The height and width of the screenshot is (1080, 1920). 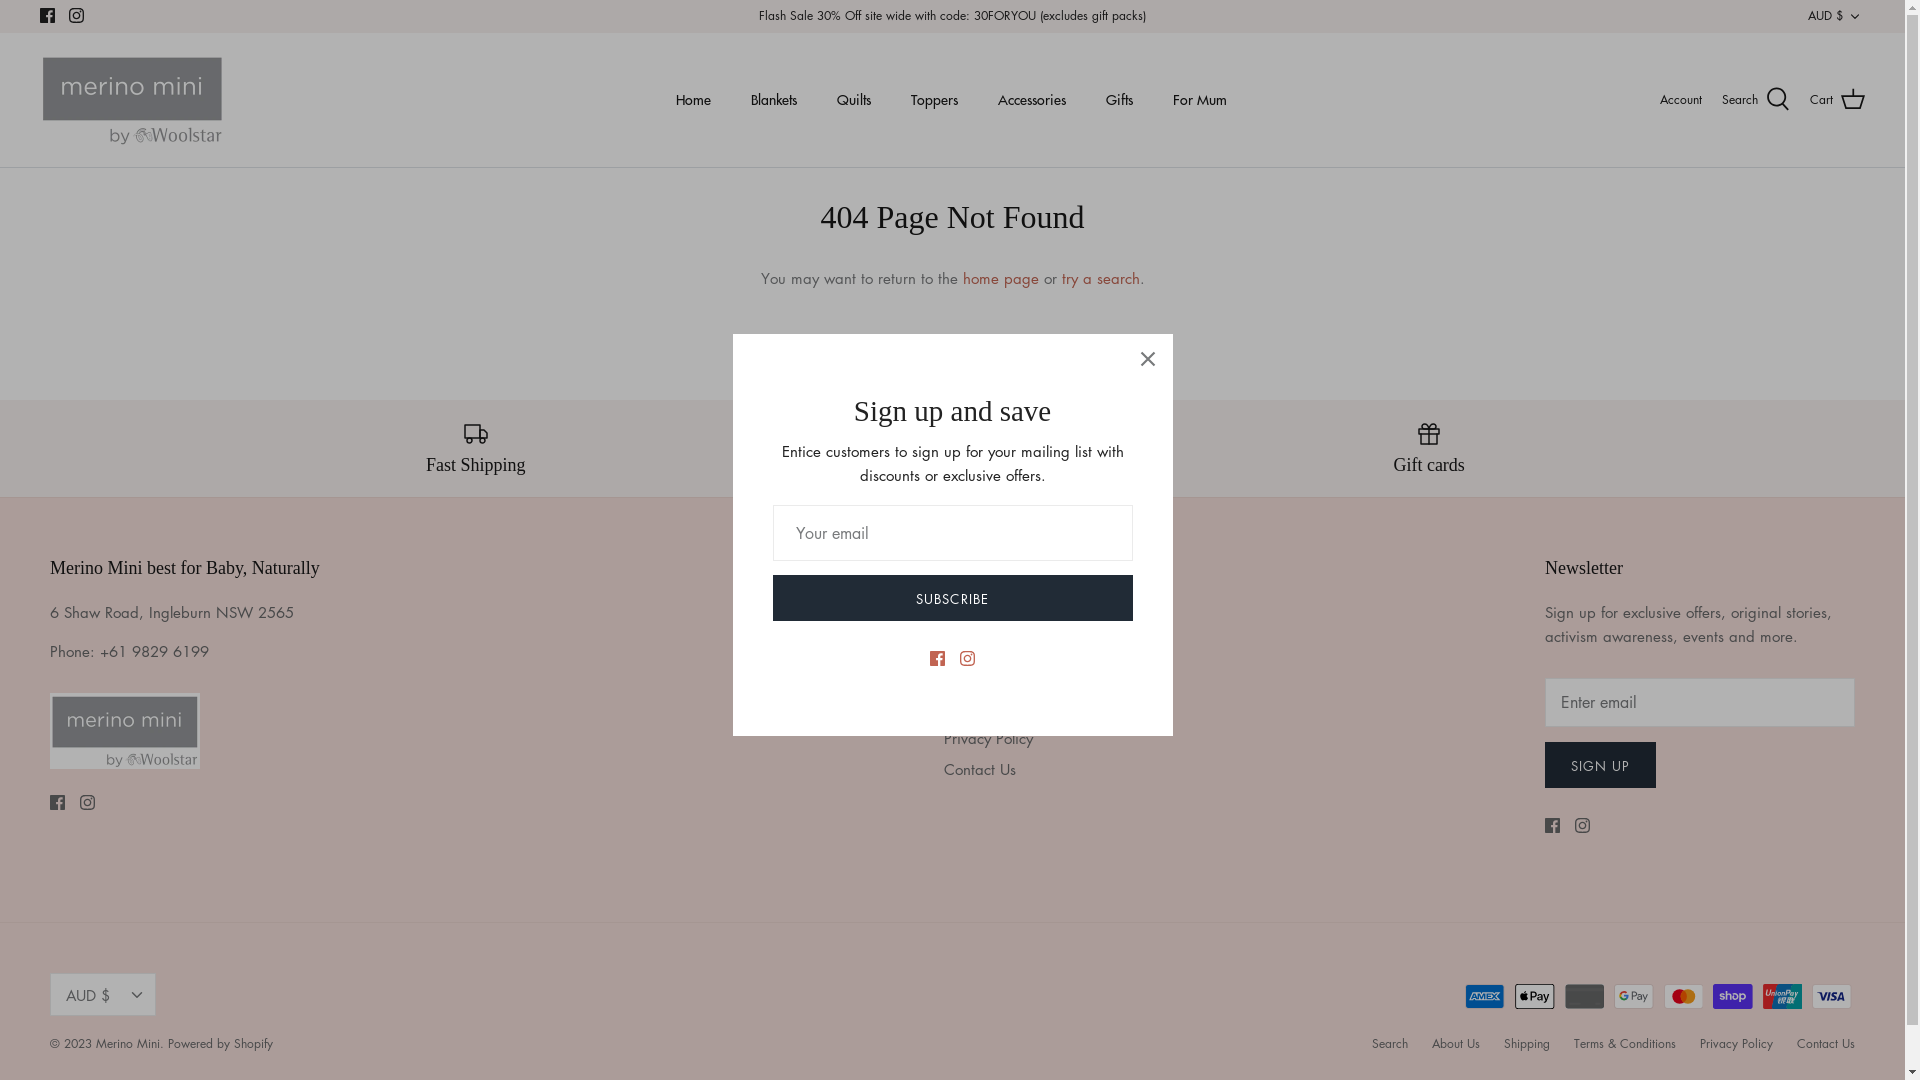 What do you see at coordinates (1008, 706) in the screenshot?
I see `Terms & Conditions` at bounding box center [1008, 706].